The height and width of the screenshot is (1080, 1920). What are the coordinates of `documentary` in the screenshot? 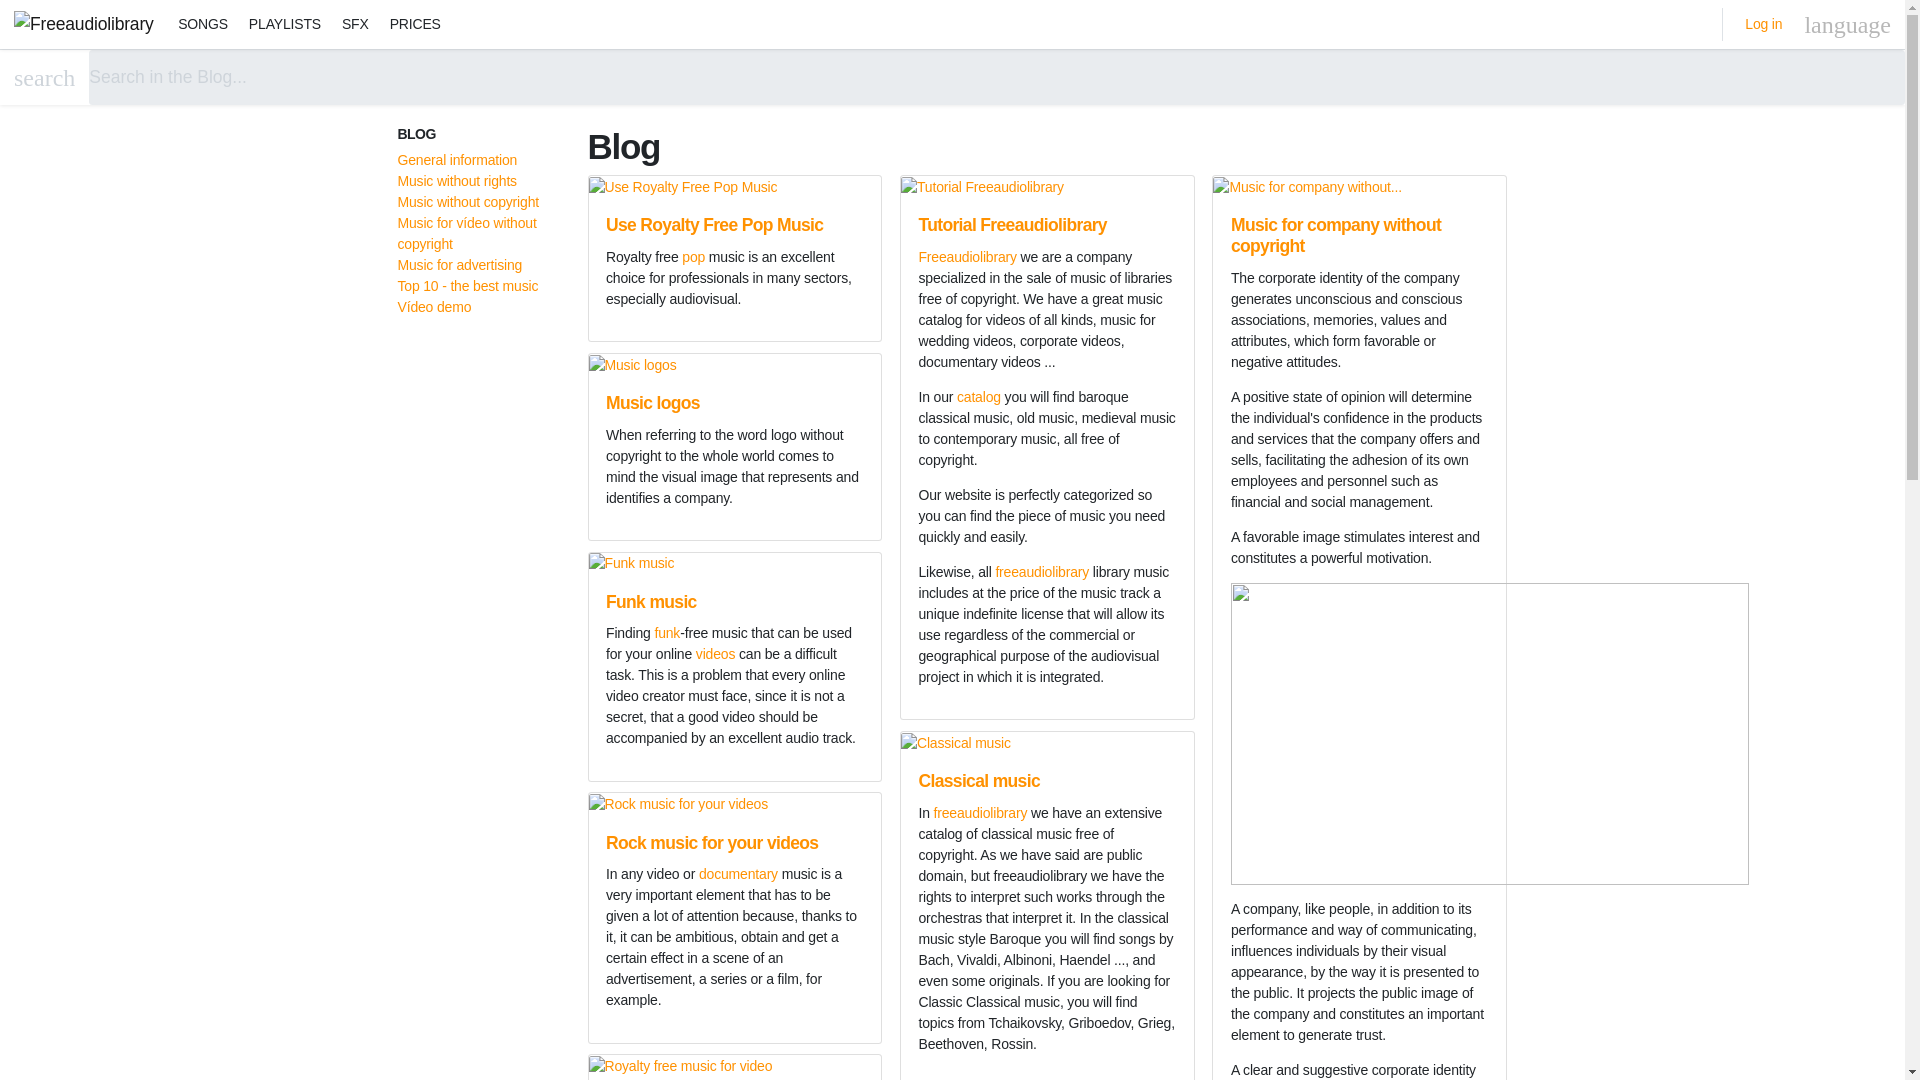 It's located at (738, 874).